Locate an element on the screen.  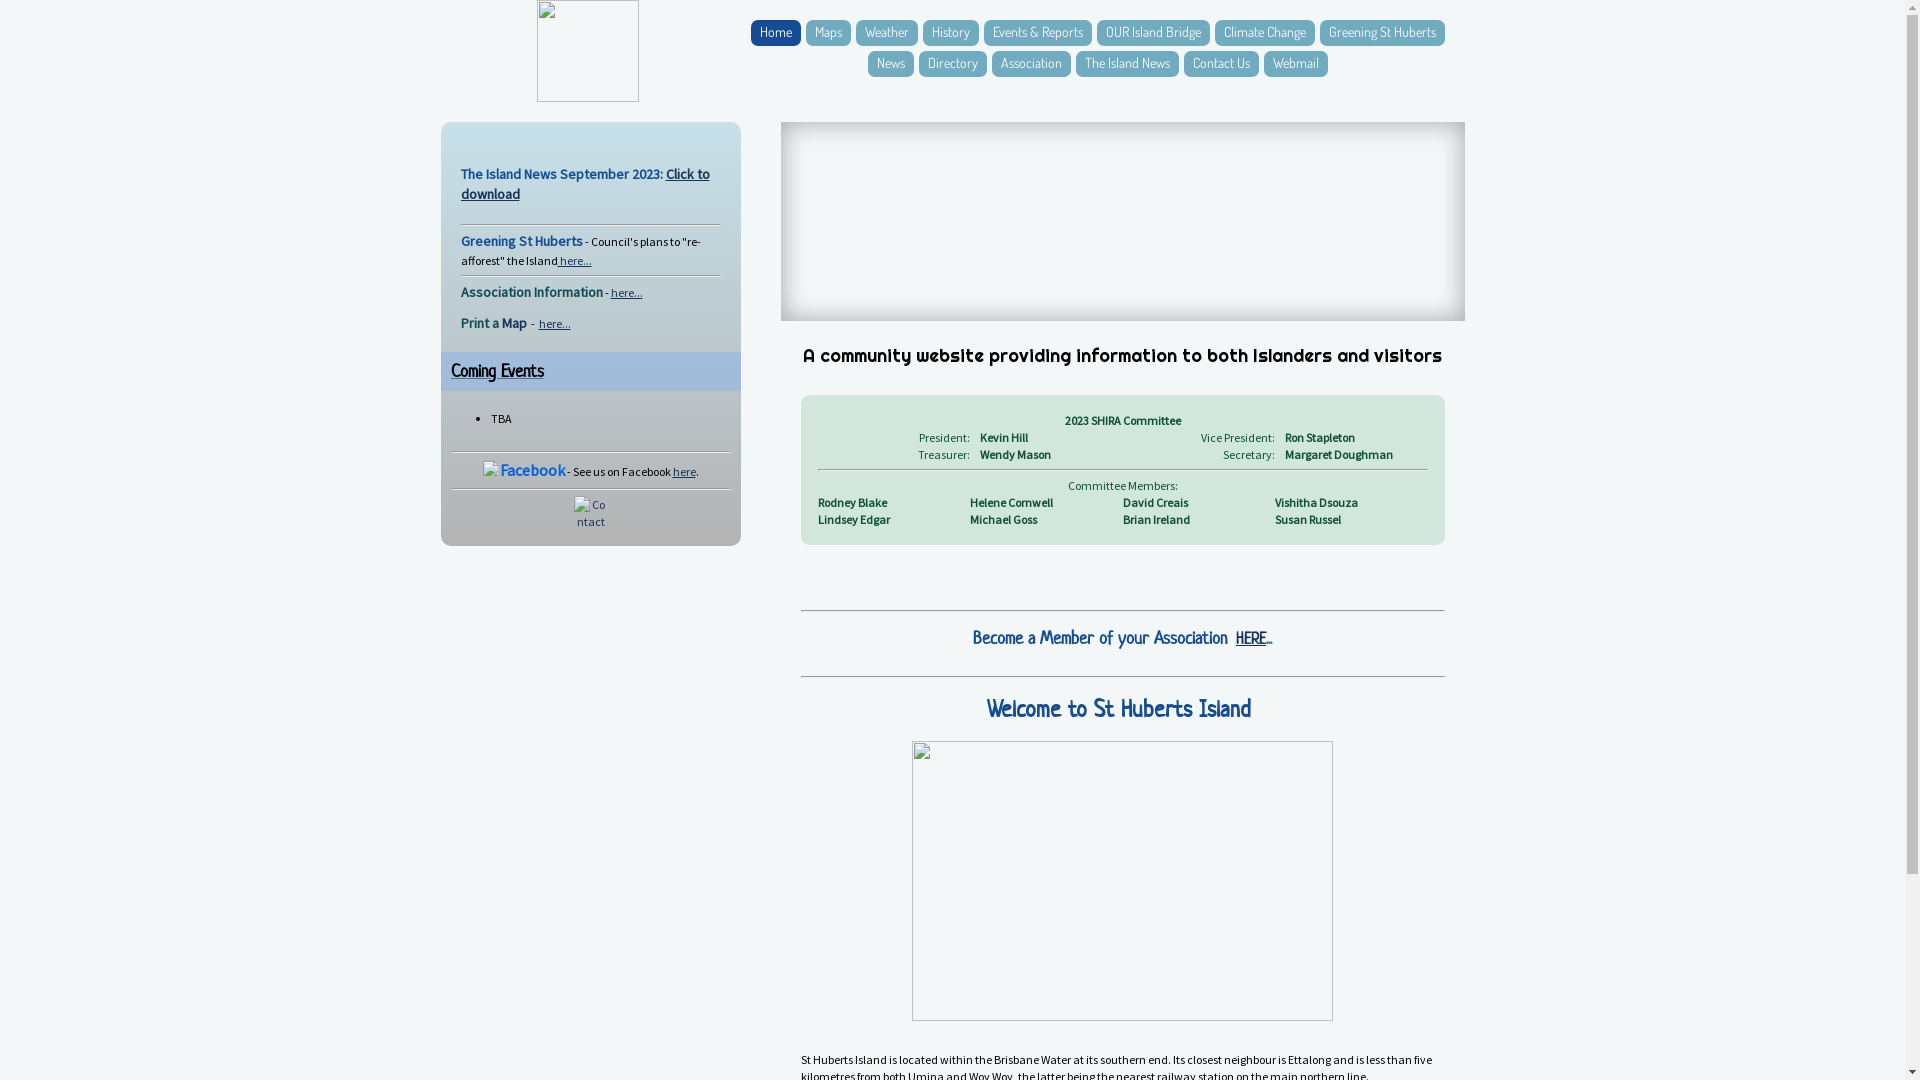
Greening St Huberts is located at coordinates (1382, 33).